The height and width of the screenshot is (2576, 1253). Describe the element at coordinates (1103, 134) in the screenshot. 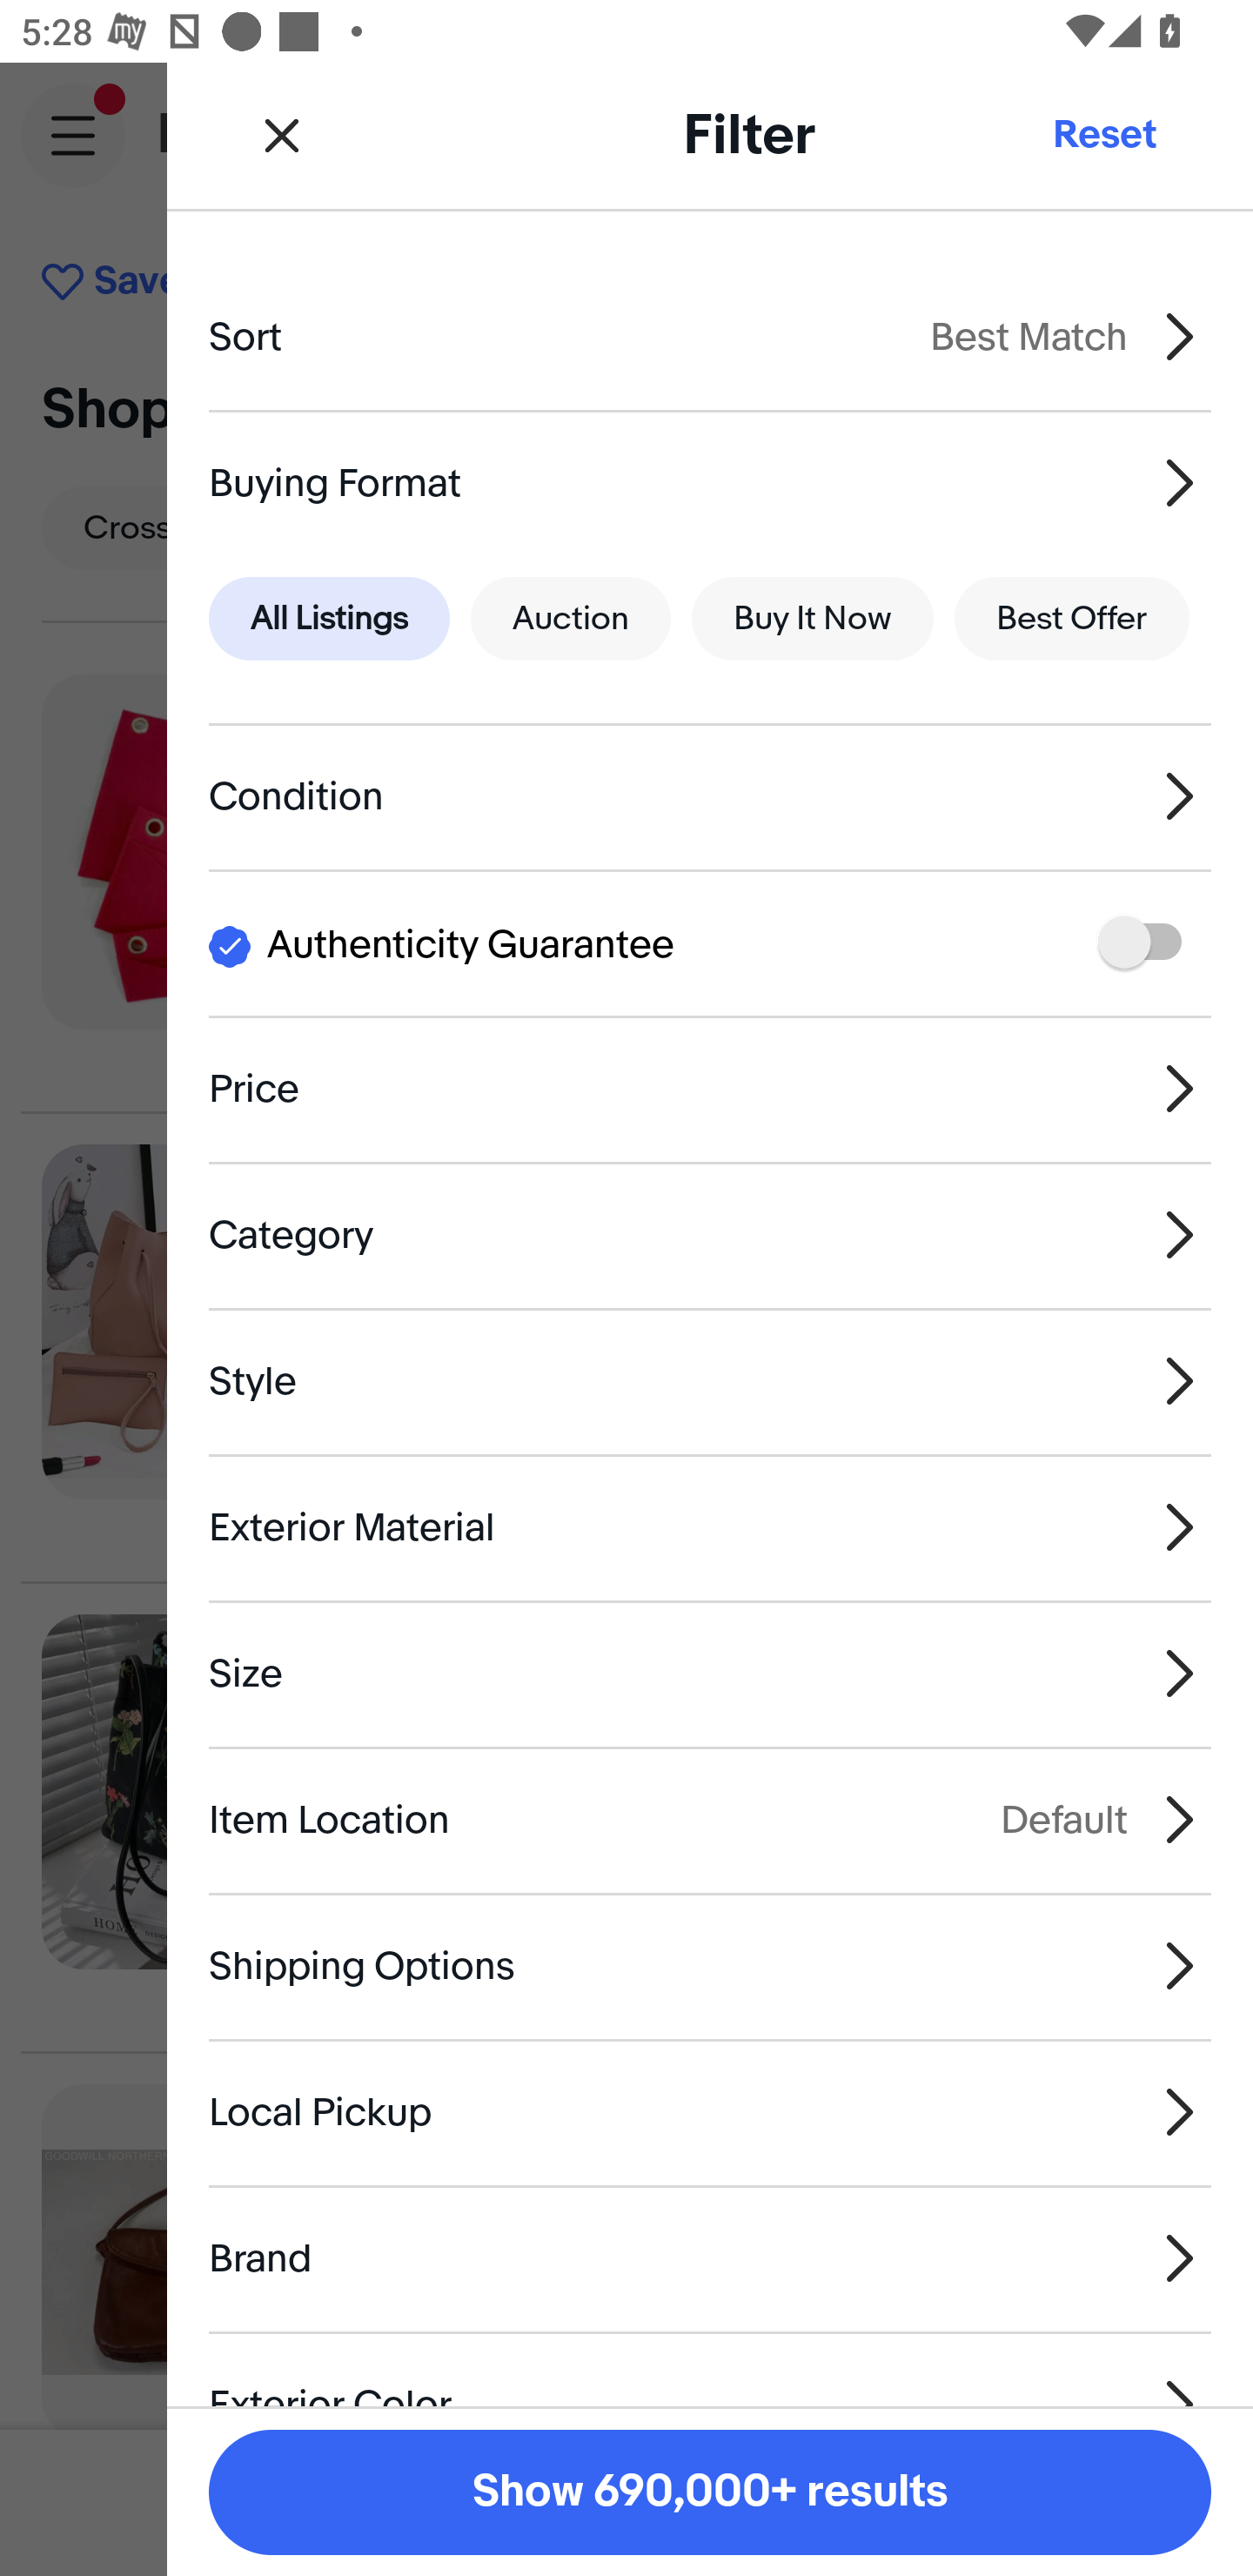

I see `Reset` at that location.